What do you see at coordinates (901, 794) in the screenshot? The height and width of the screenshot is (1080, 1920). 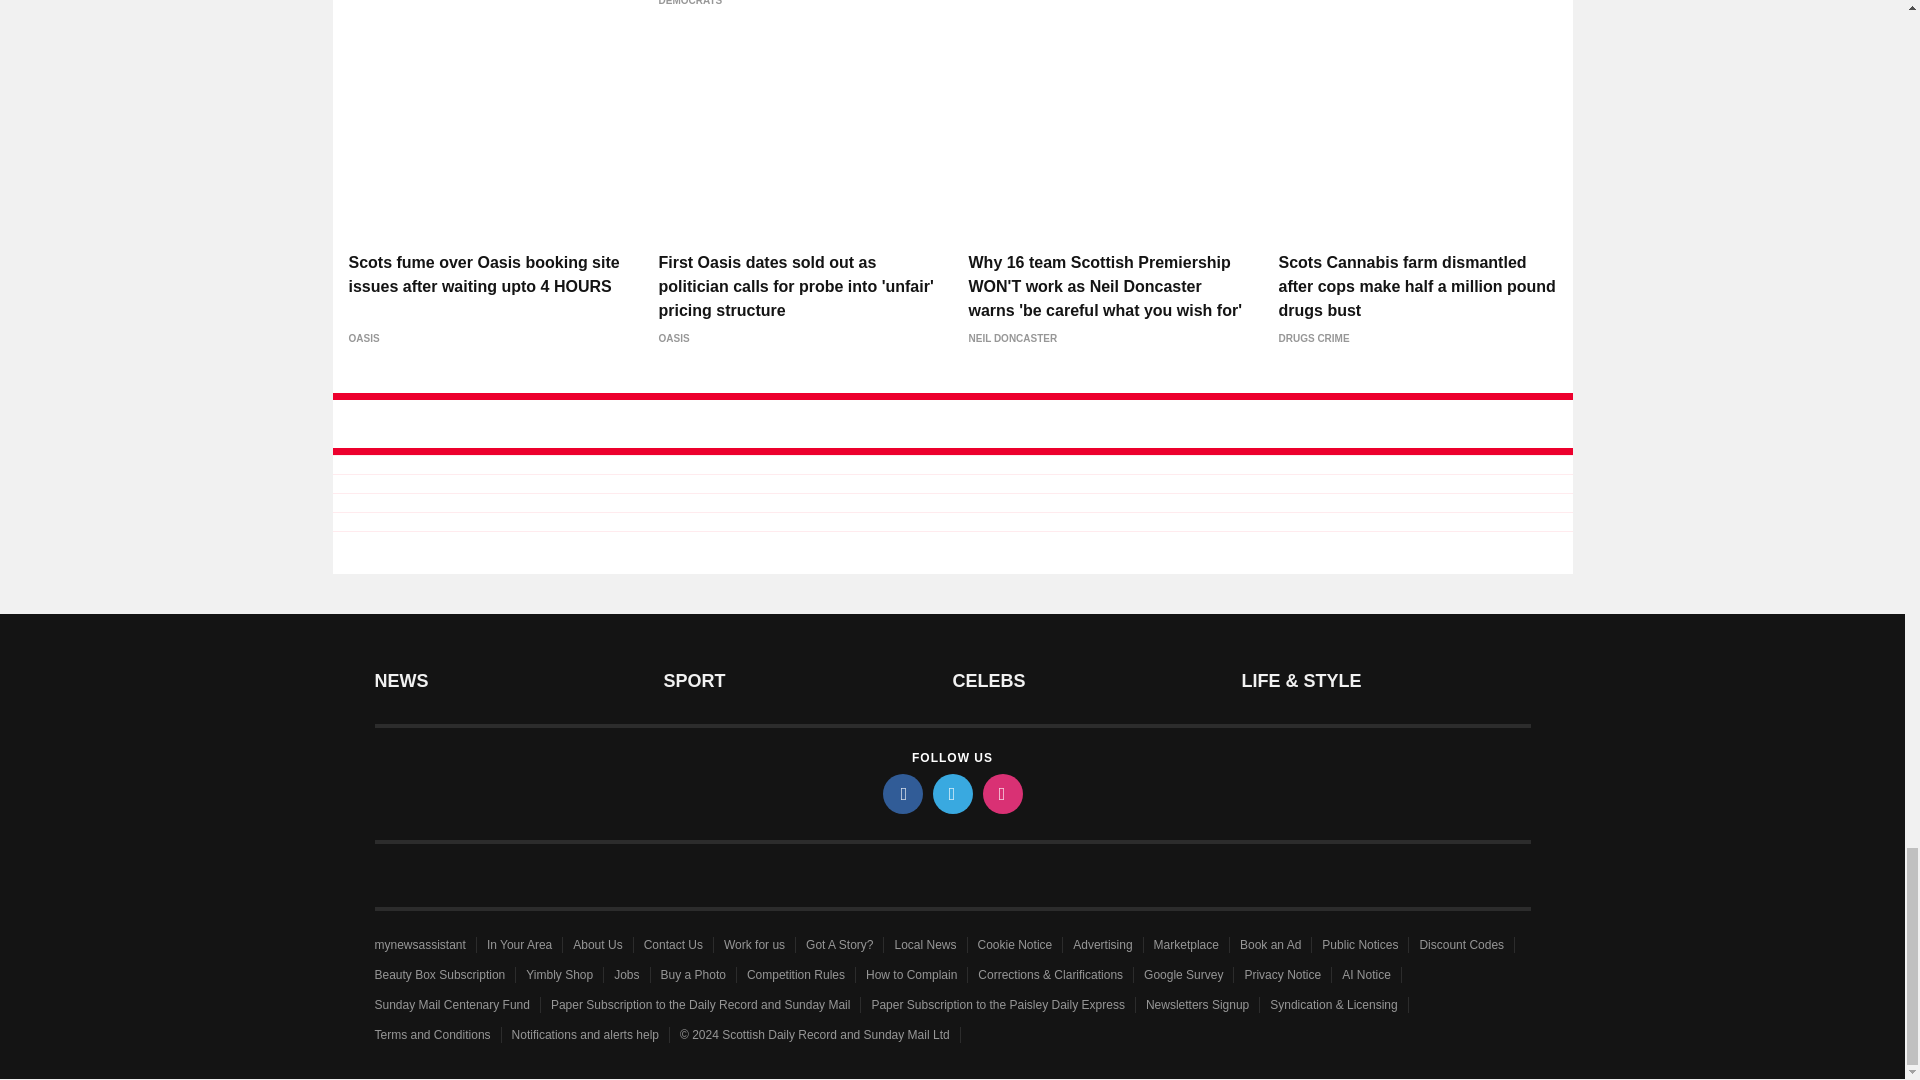 I see `facebook` at bounding box center [901, 794].